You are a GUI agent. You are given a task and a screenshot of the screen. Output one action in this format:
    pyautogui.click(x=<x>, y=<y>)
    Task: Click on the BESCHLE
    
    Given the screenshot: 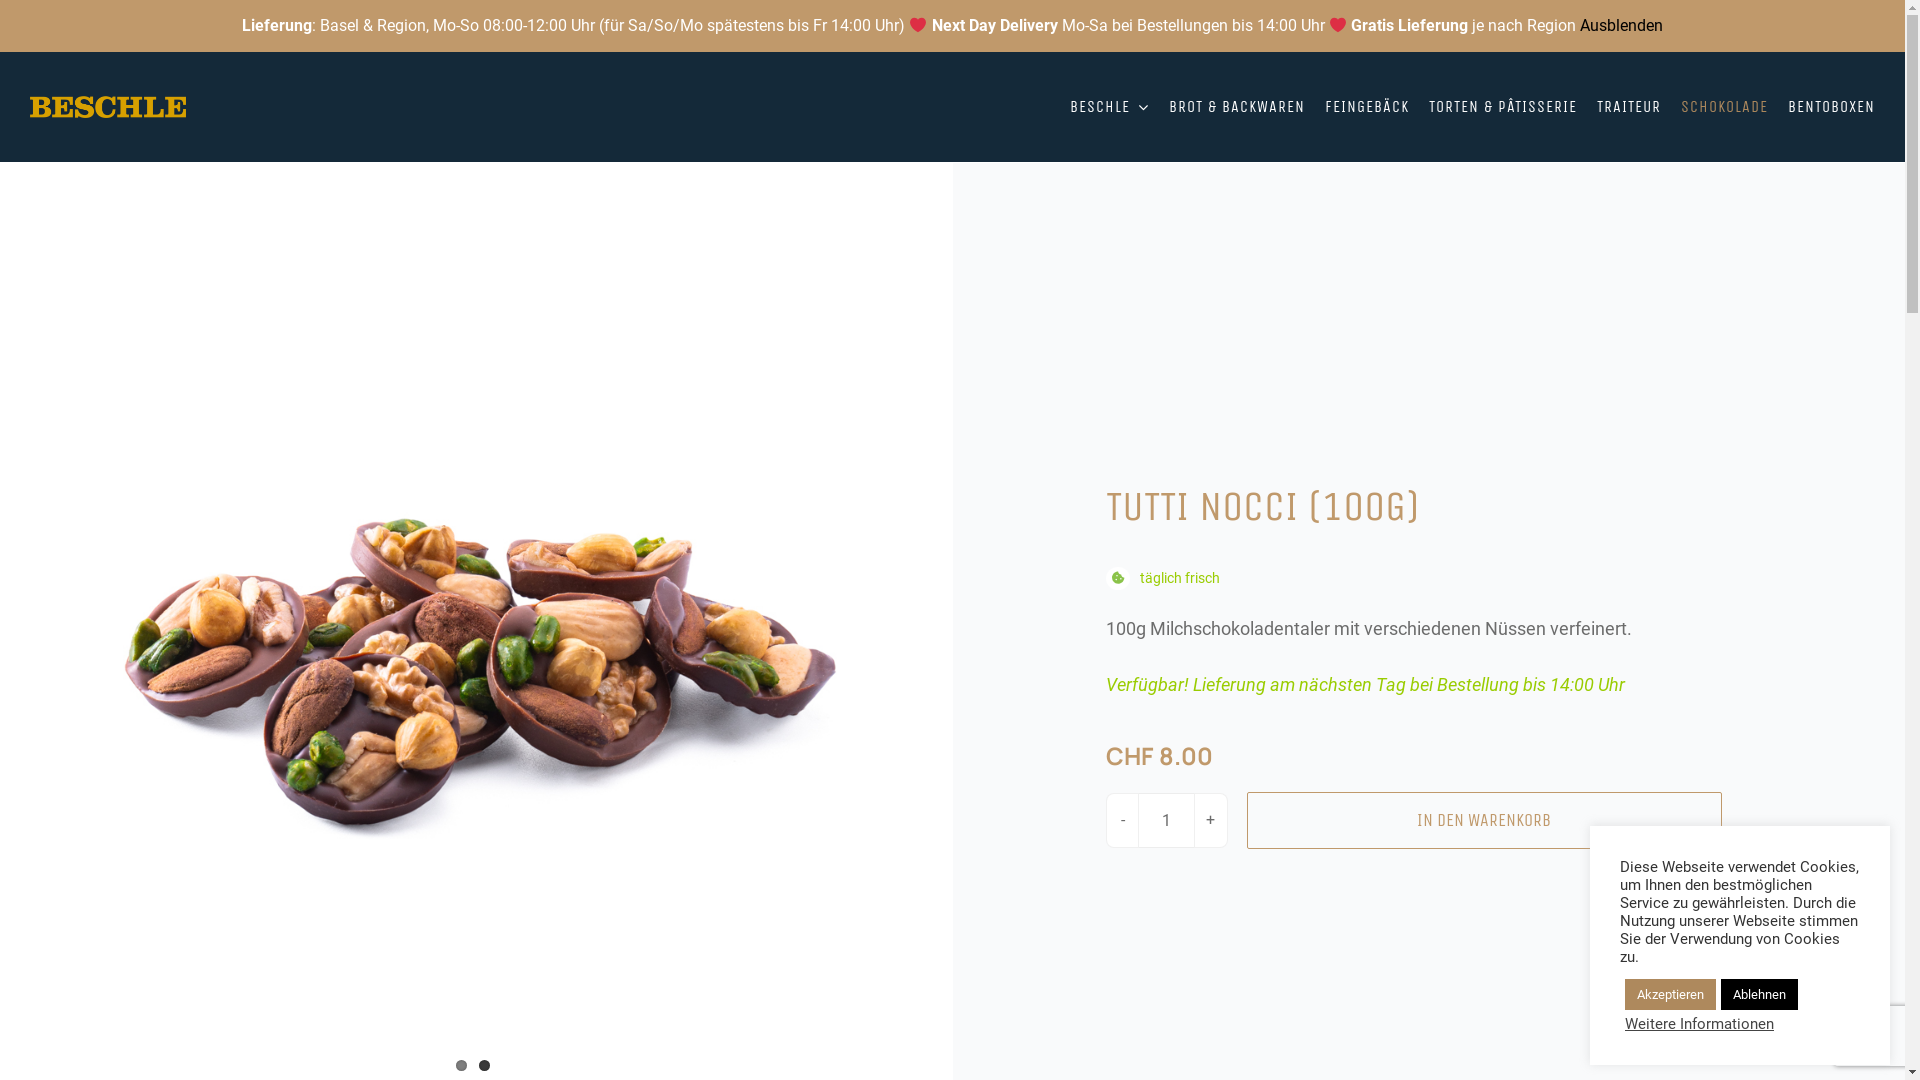 What is the action you would take?
    pyautogui.click(x=1110, y=107)
    